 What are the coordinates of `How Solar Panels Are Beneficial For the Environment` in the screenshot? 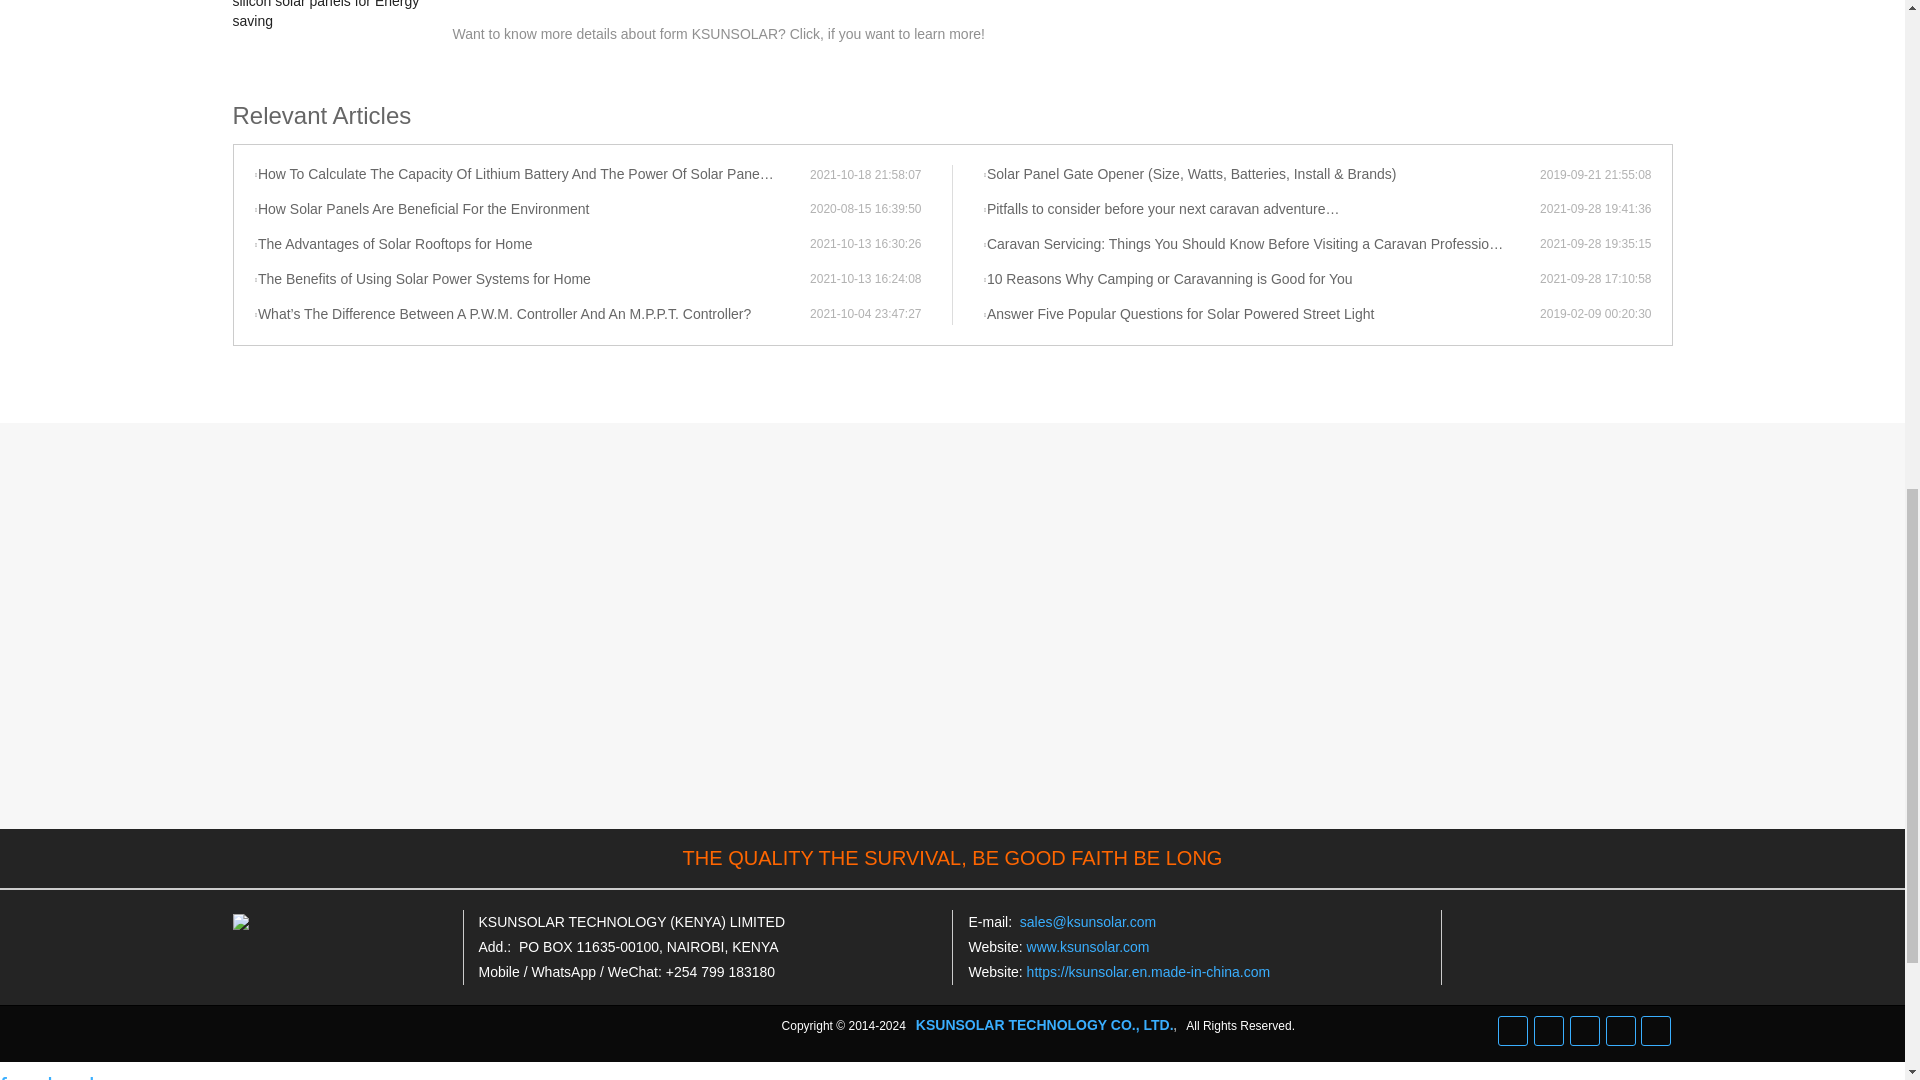 It's located at (532, 210).